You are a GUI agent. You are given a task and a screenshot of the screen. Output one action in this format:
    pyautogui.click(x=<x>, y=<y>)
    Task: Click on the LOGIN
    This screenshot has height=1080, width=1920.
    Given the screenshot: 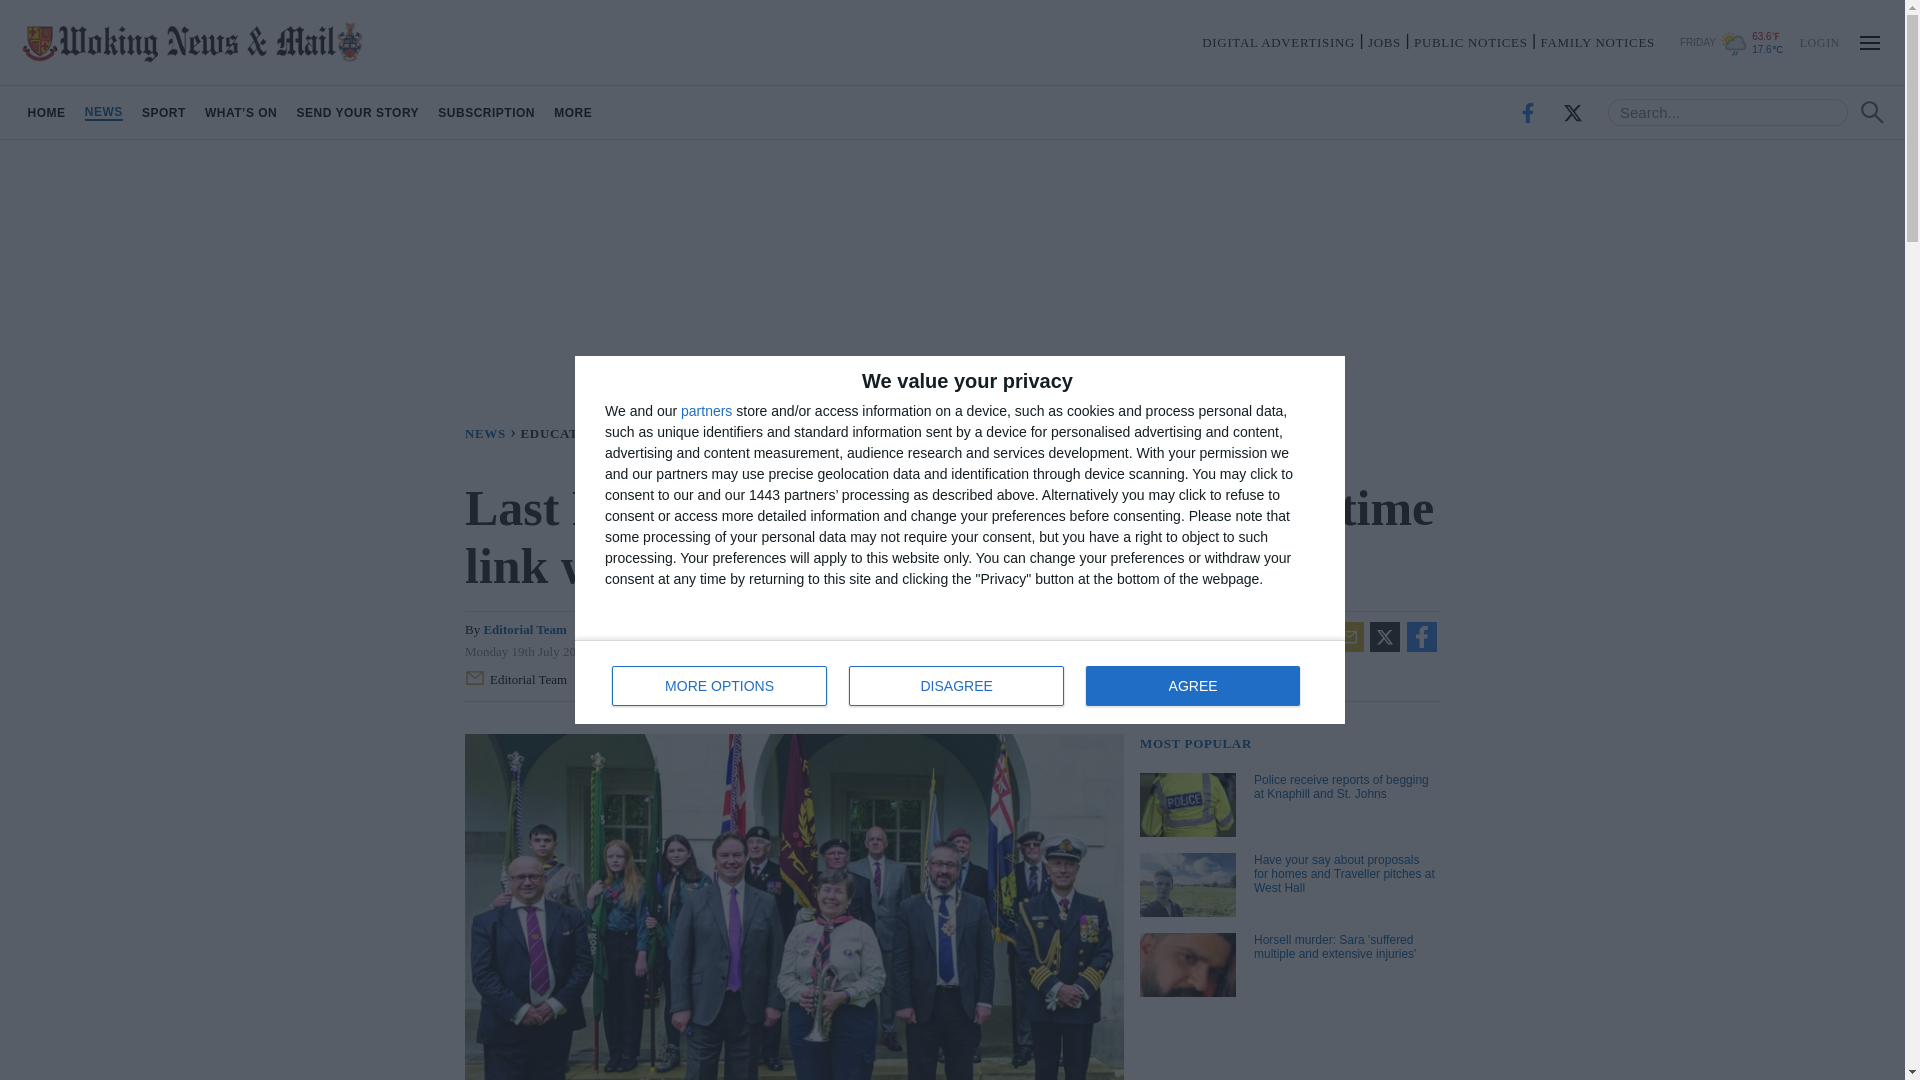 What is the action you would take?
    pyautogui.click(x=706, y=410)
    